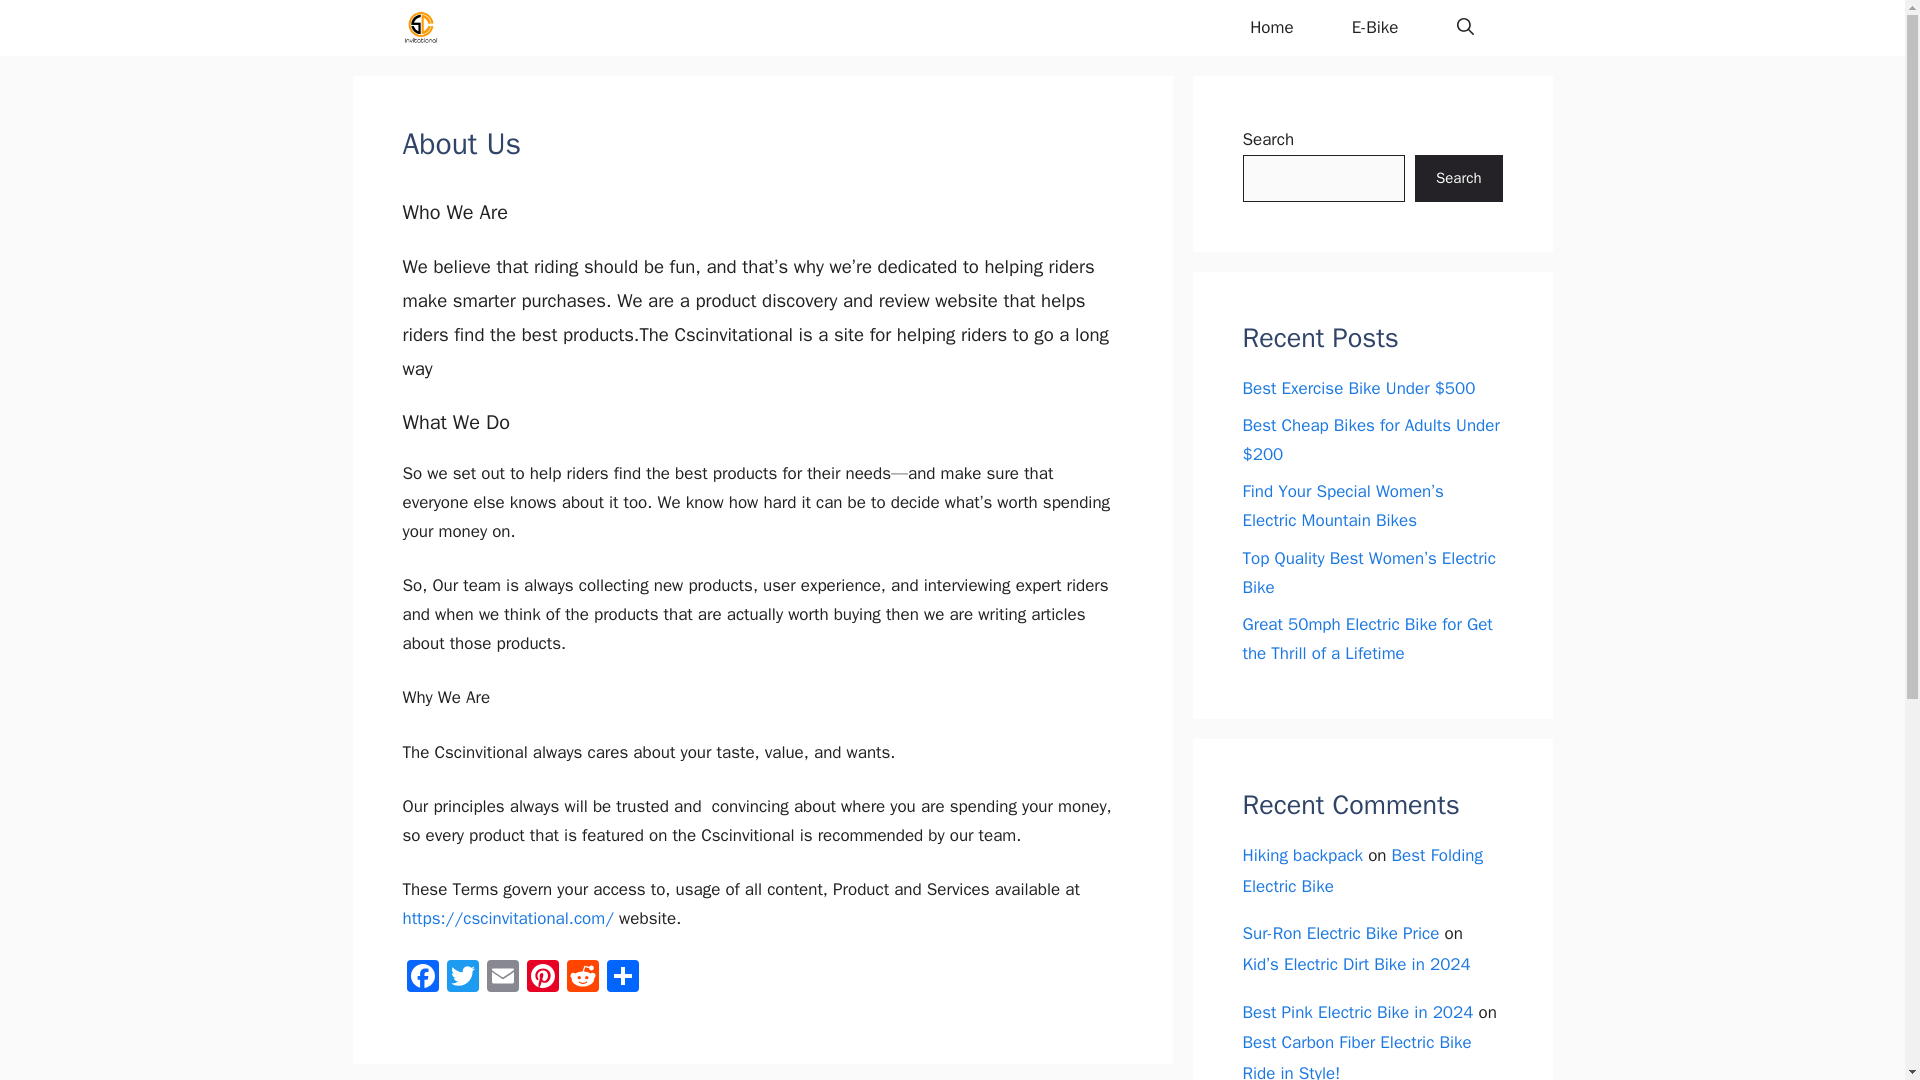 This screenshot has height=1080, width=1920. I want to click on Great 50mph Electric Bike for Get the Thrill of a Lifetime, so click(1366, 639).